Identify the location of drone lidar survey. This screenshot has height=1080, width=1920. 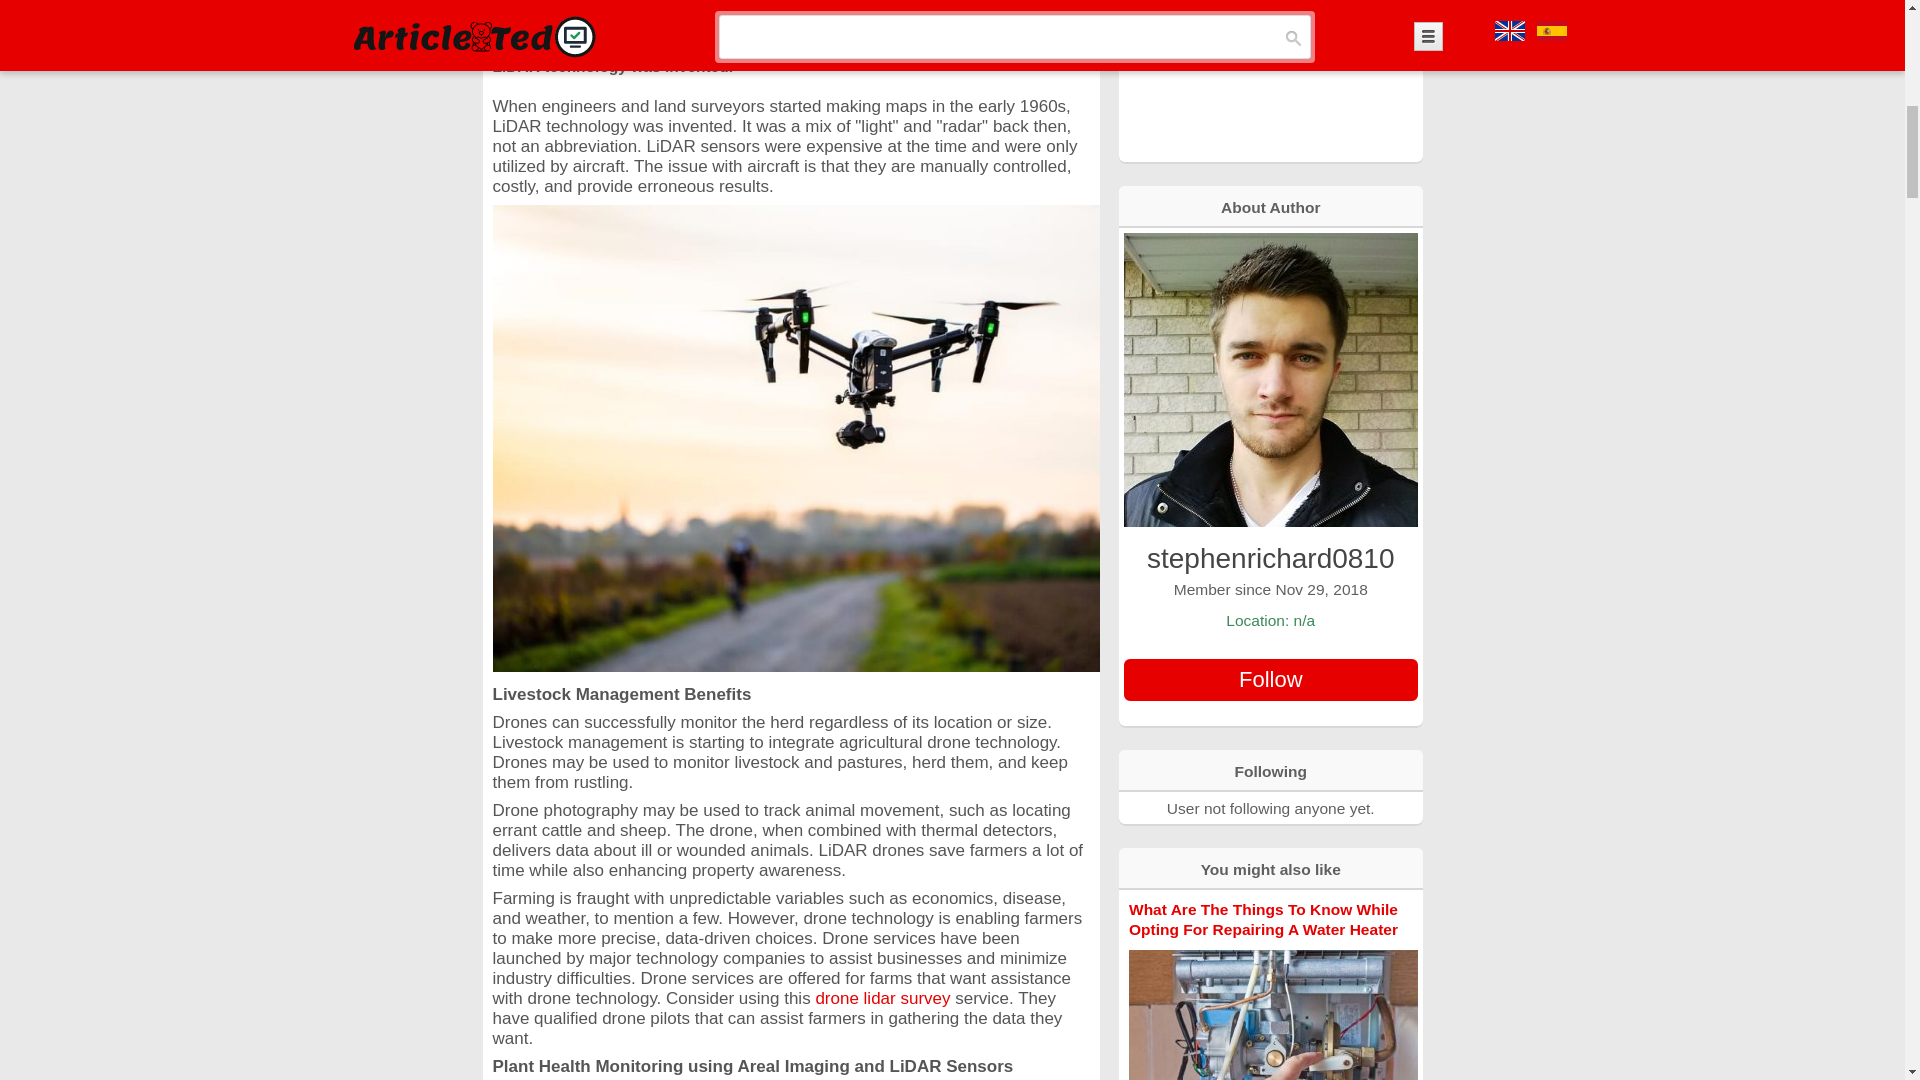
(882, 998).